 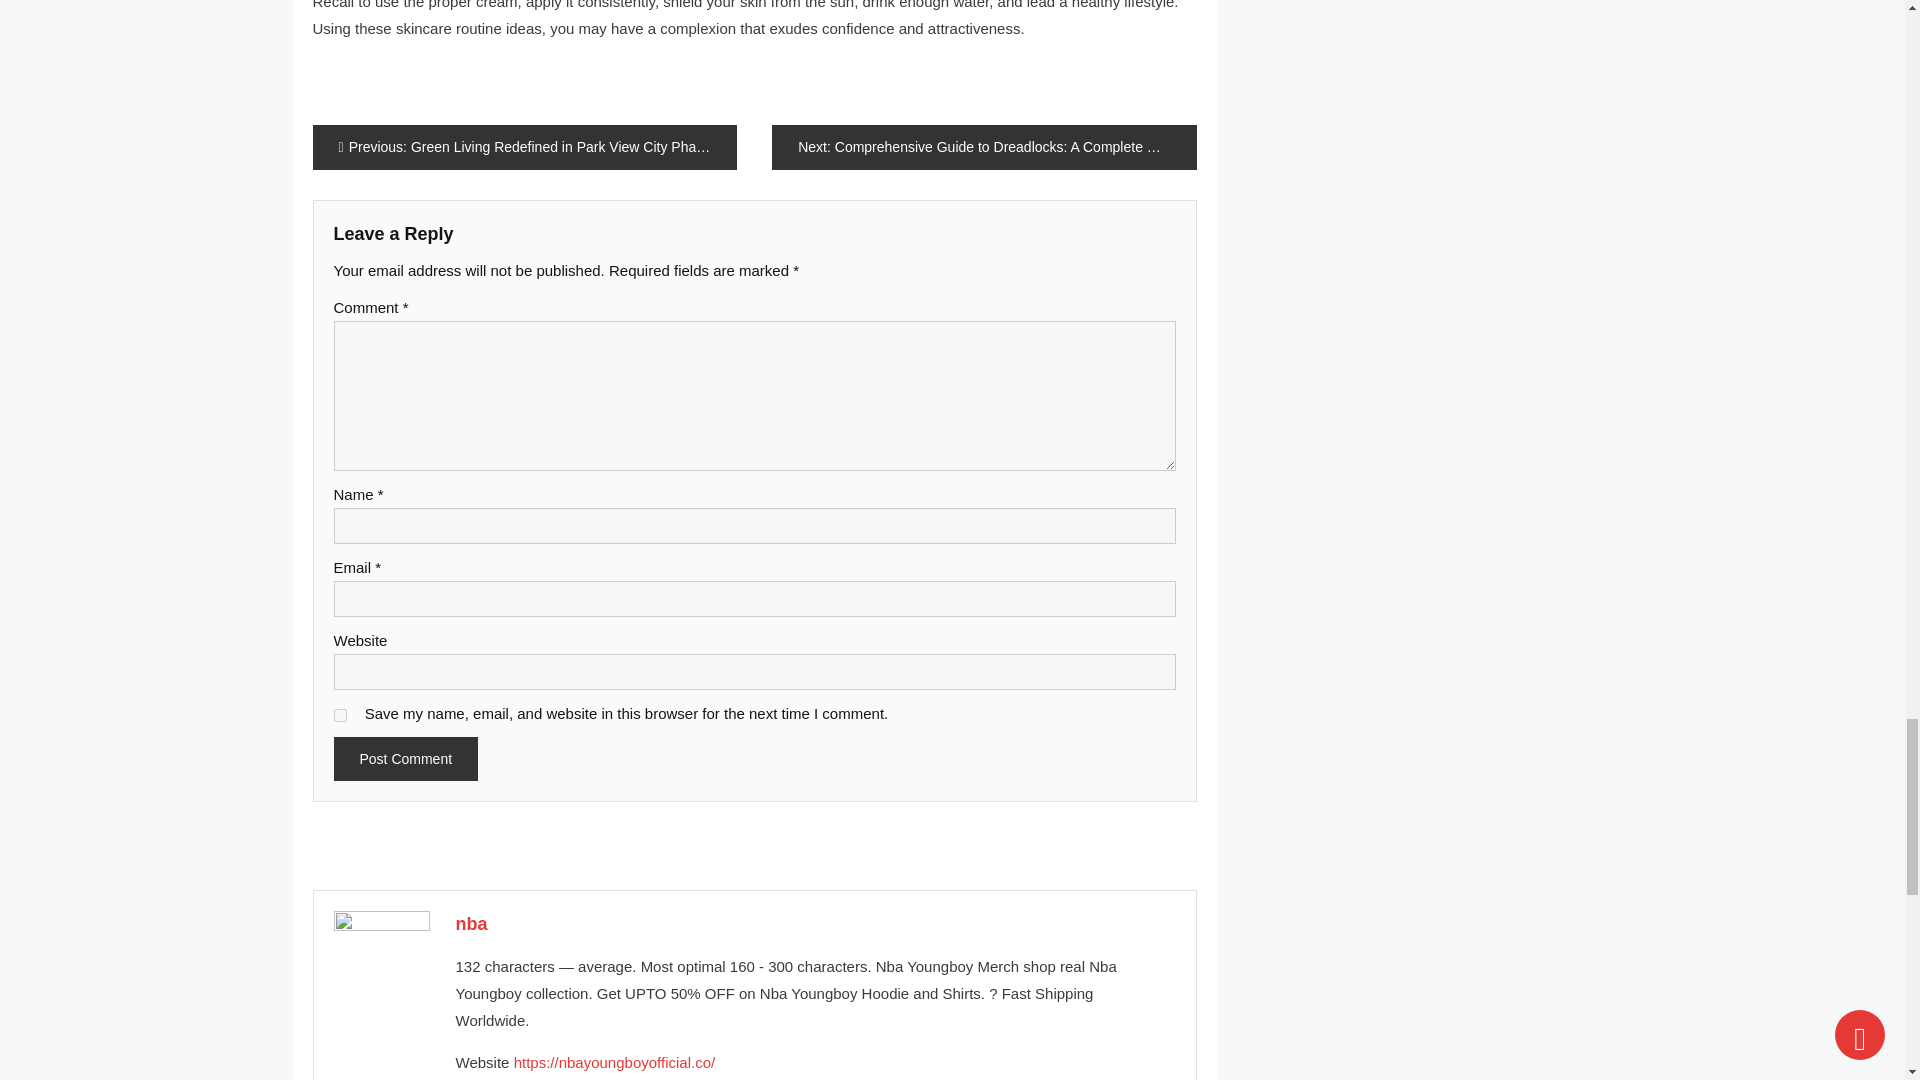 I want to click on Posts by nba, so click(x=472, y=924).